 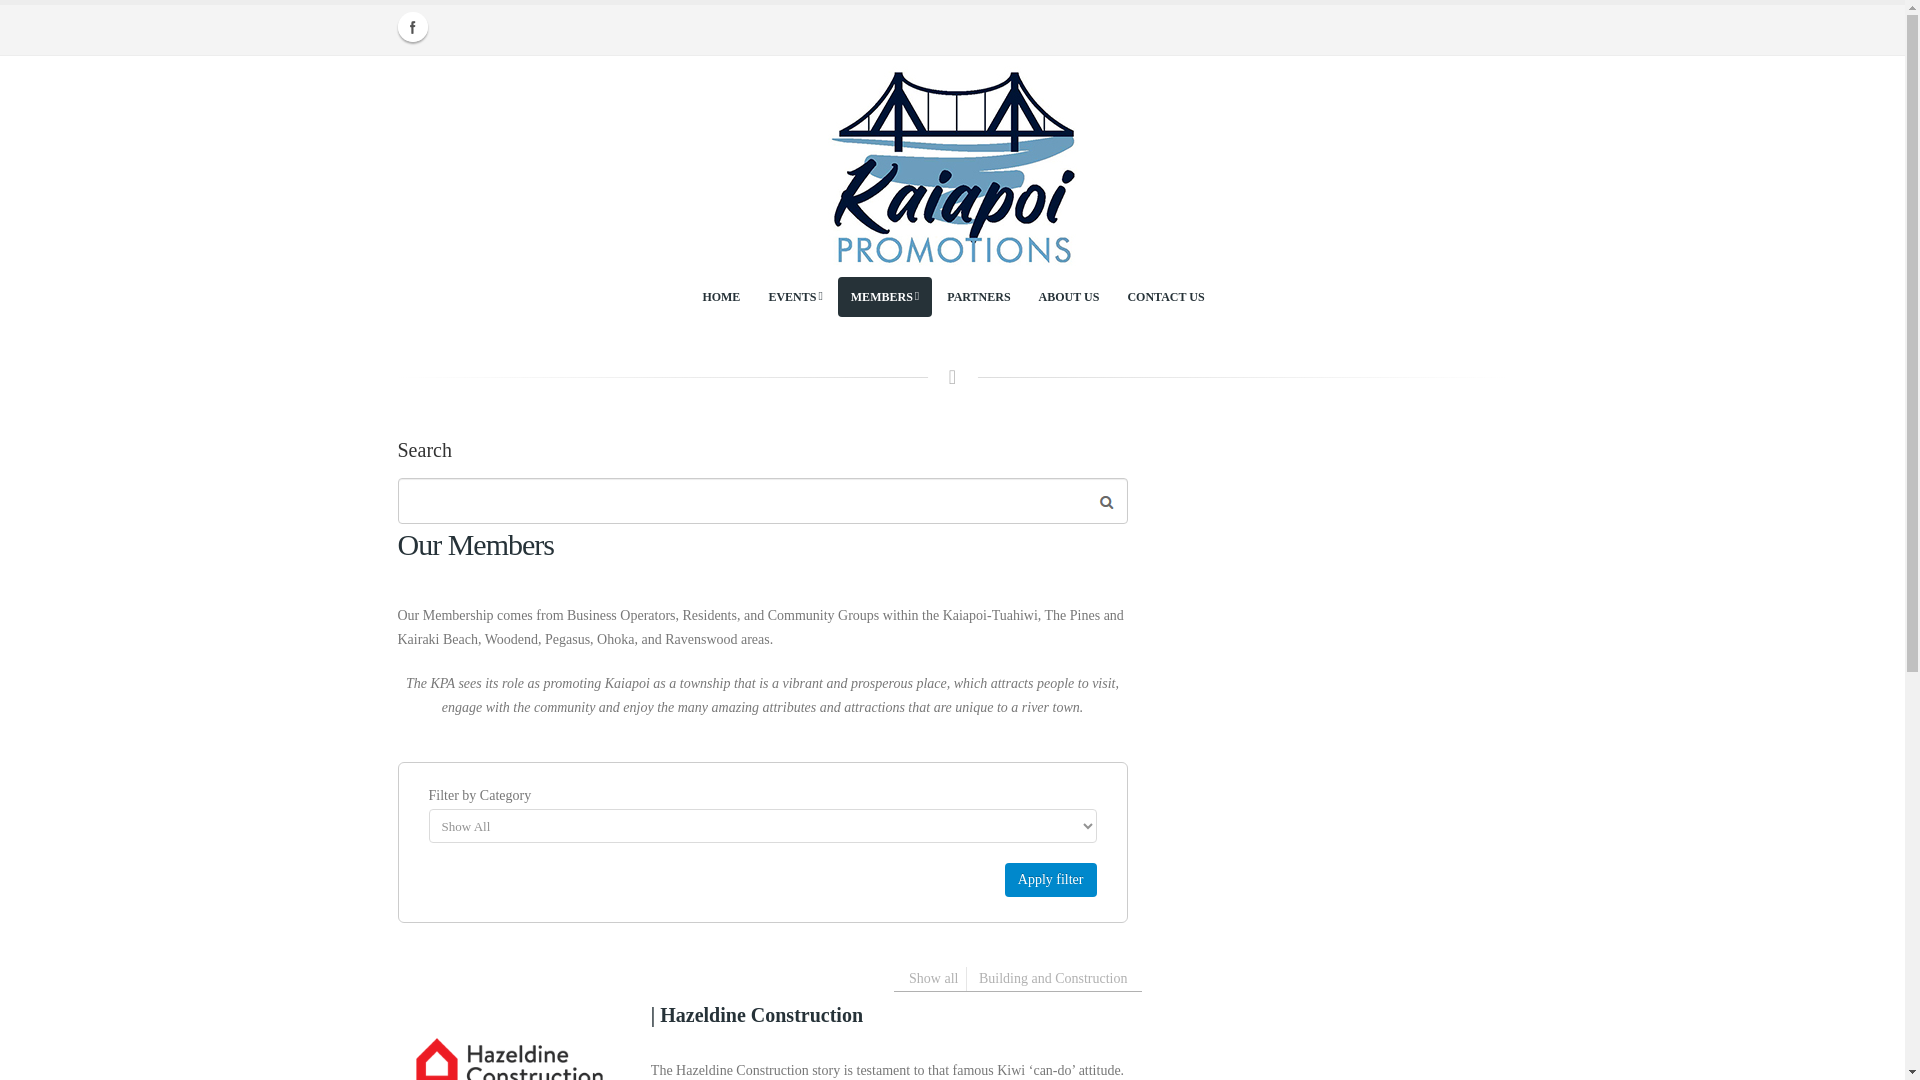 What do you see at coordinates (1054, 978) in the screenshot?
I see `Building and Construction` at bounding box center [1054, 978].